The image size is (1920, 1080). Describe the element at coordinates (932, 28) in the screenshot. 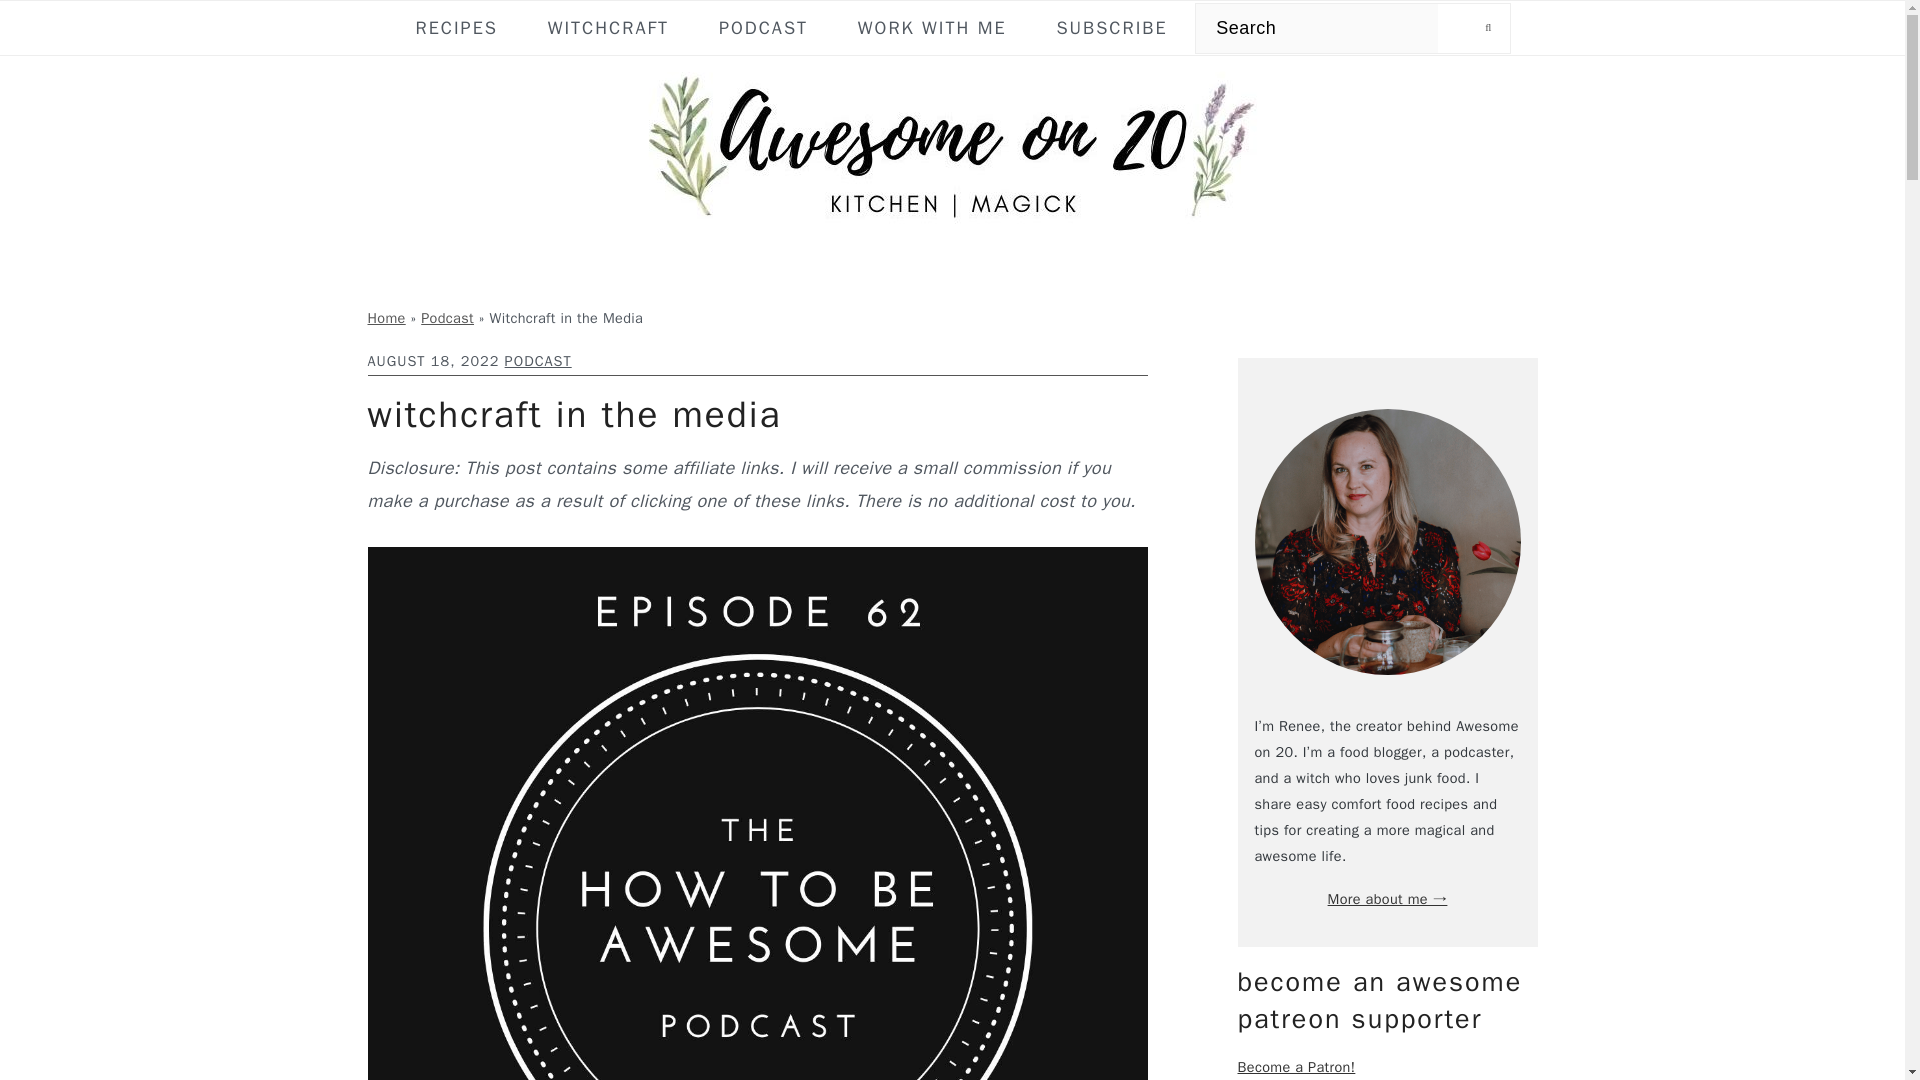

I see `WORK WITH ME` at that location.